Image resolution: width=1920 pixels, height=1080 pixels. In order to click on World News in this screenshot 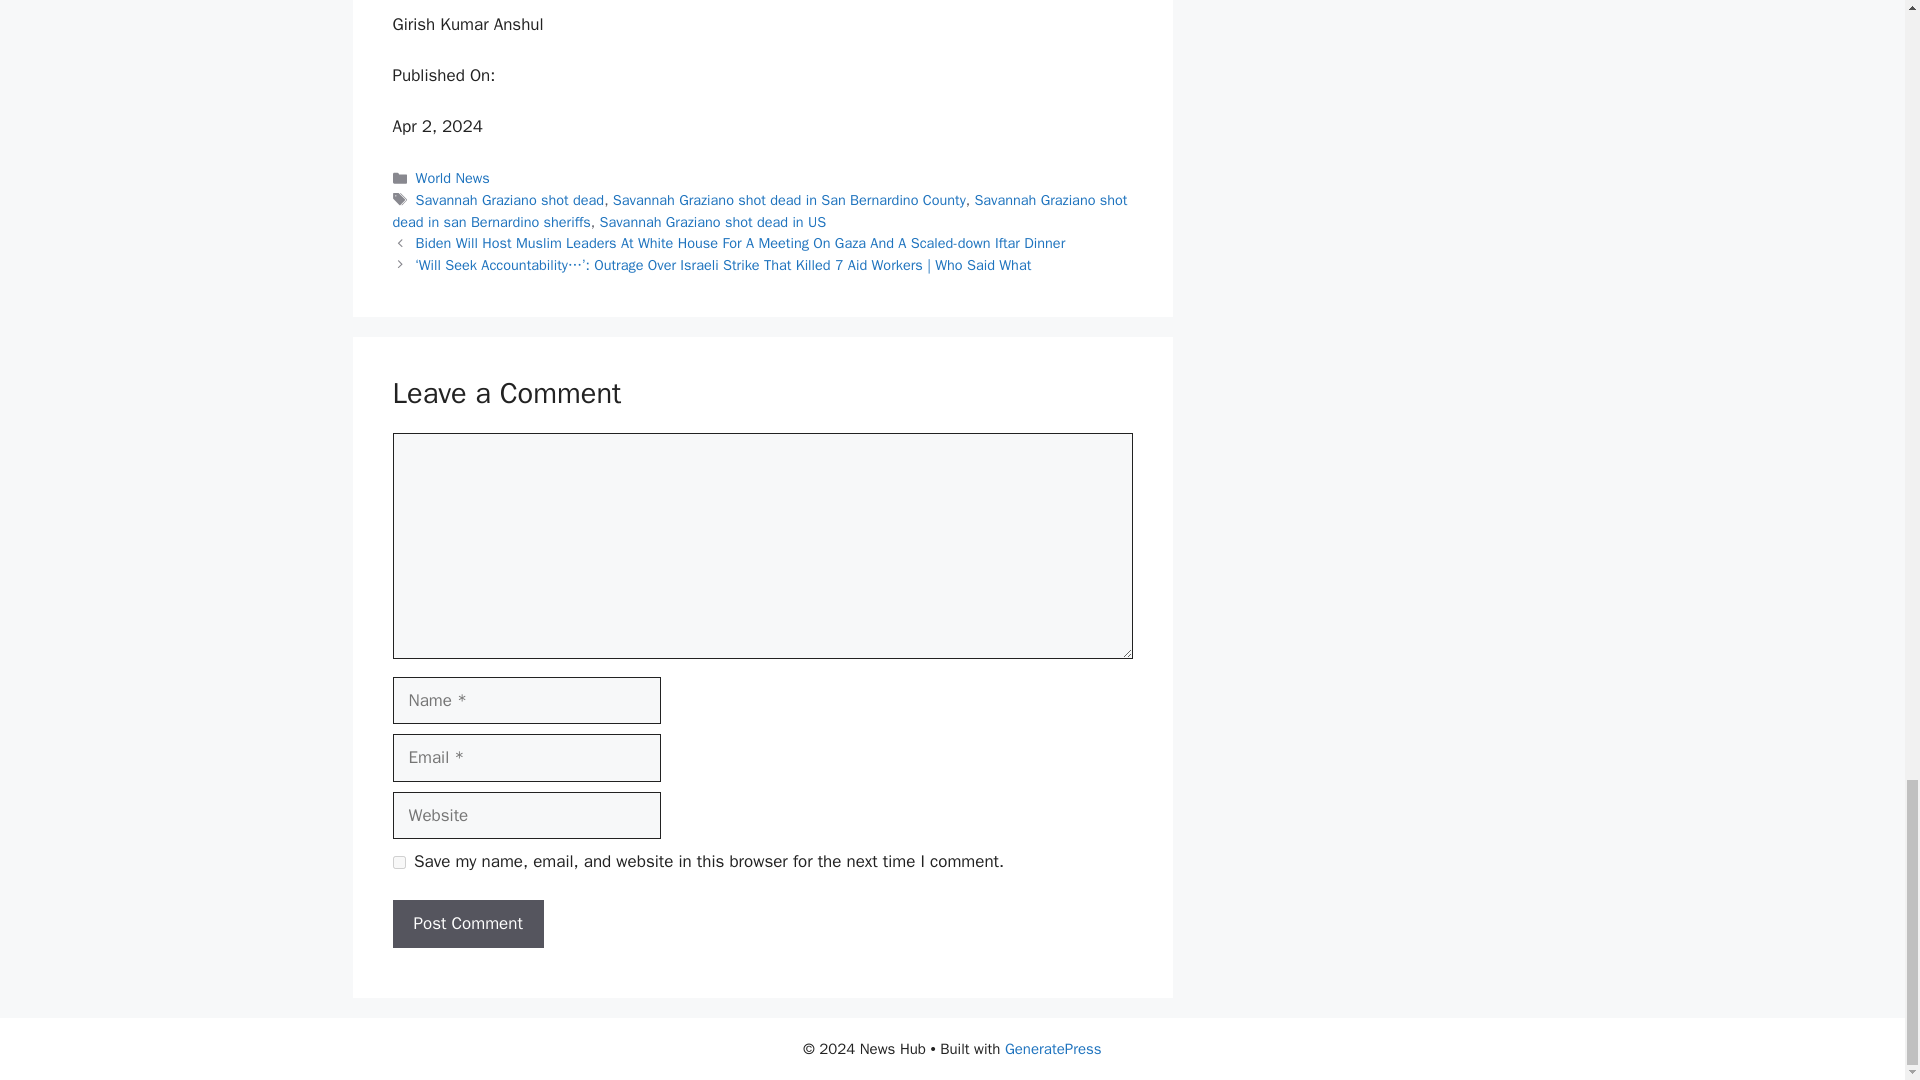, I will do `click(452, 177)`.